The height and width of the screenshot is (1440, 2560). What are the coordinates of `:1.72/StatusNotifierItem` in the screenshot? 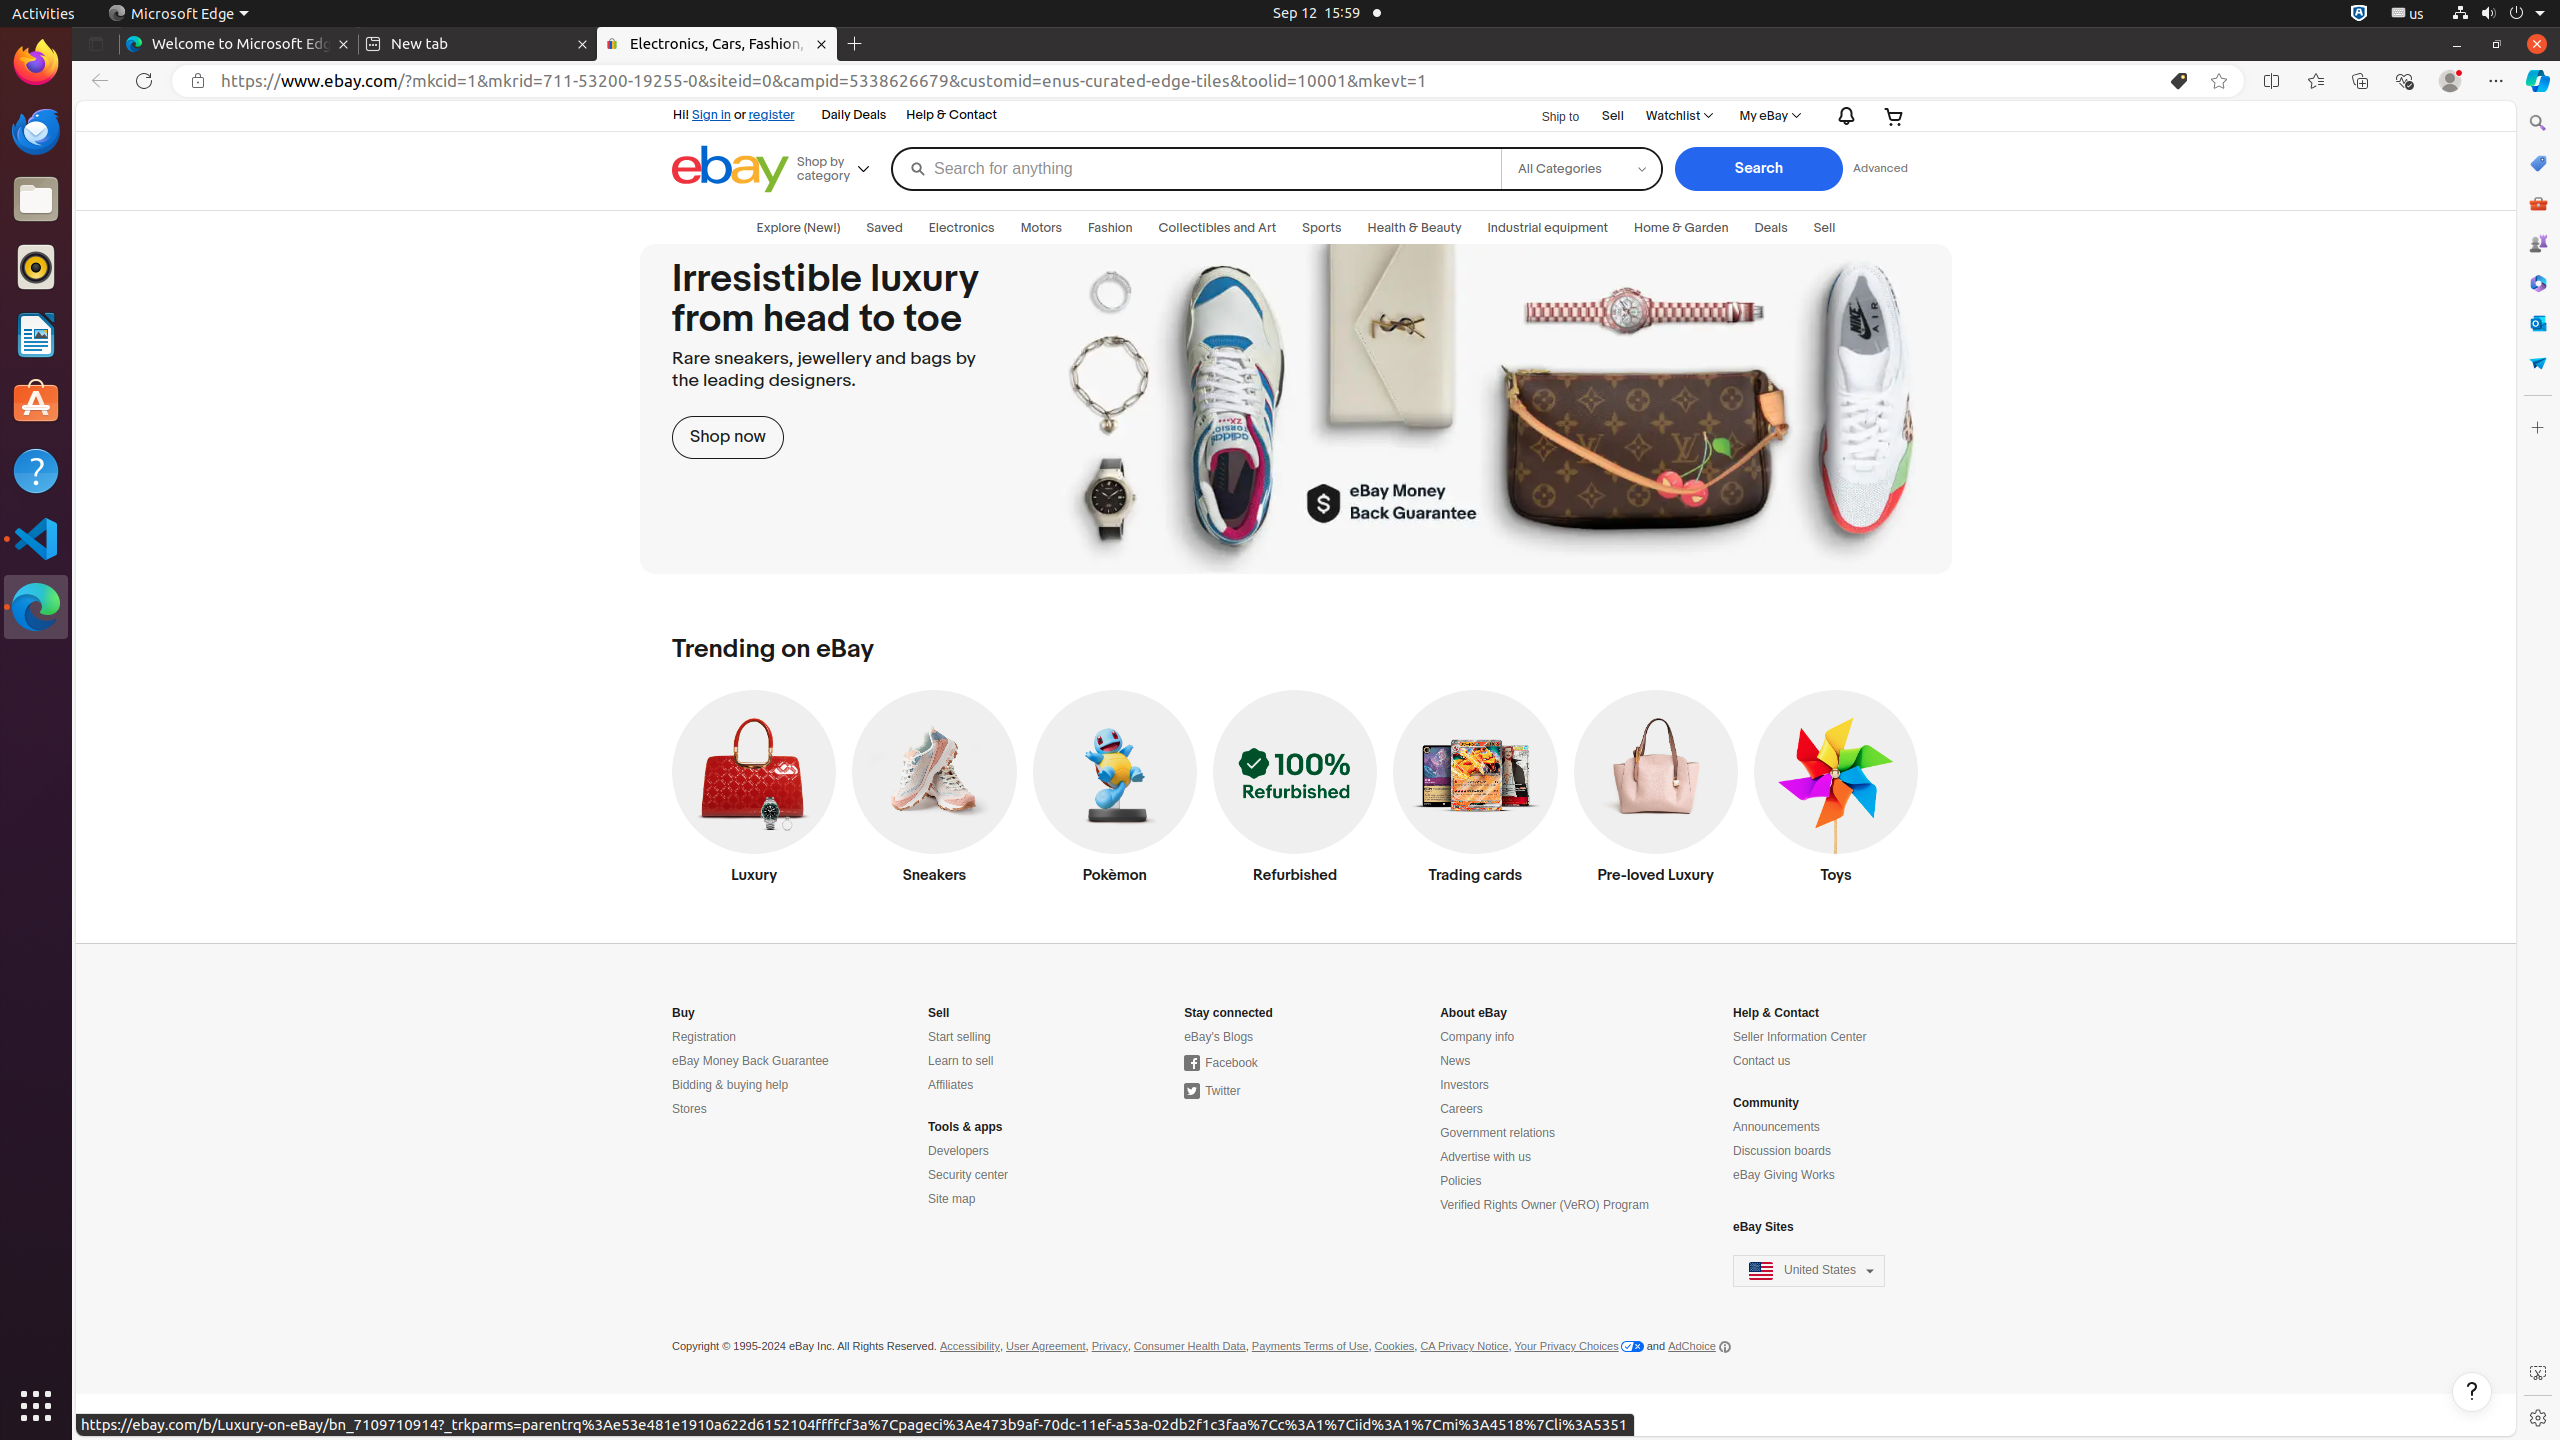 It's located at (2359, 14).